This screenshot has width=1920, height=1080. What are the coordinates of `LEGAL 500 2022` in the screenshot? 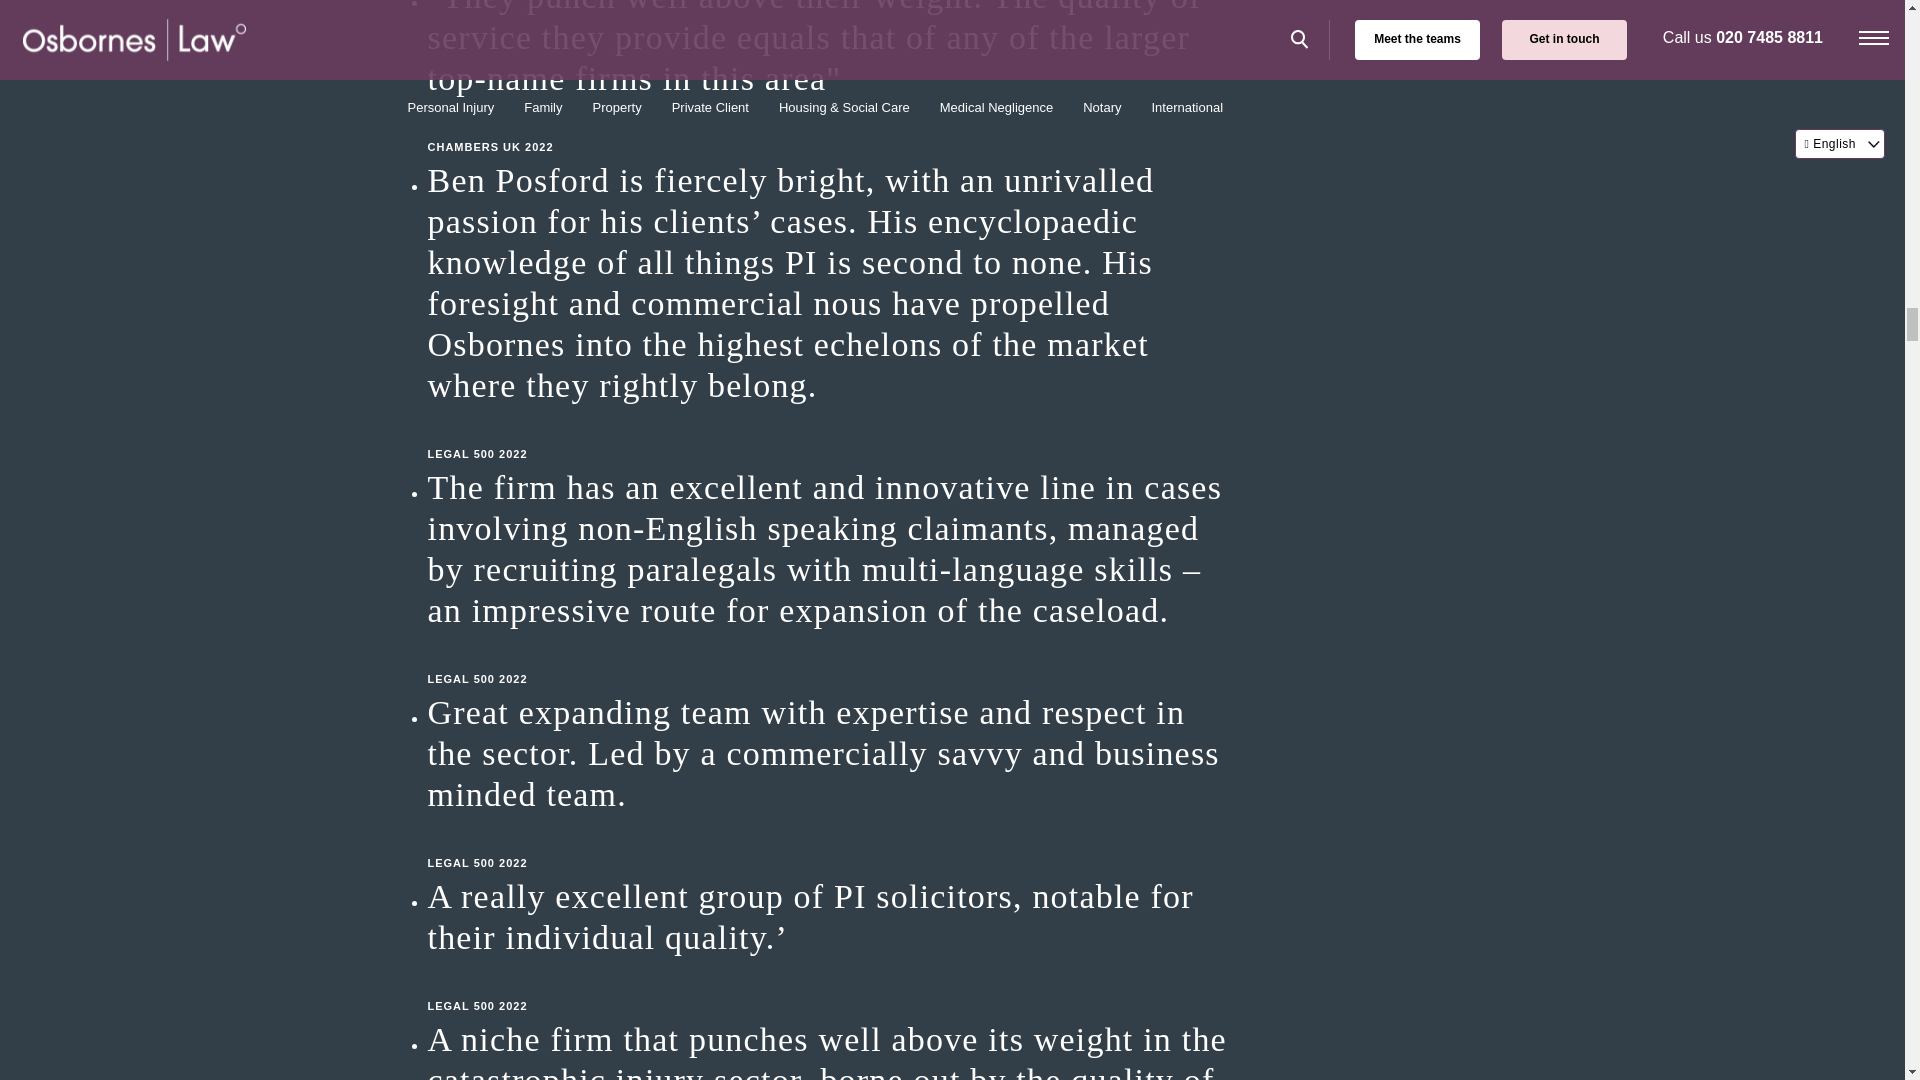 It's located at (828, 986).